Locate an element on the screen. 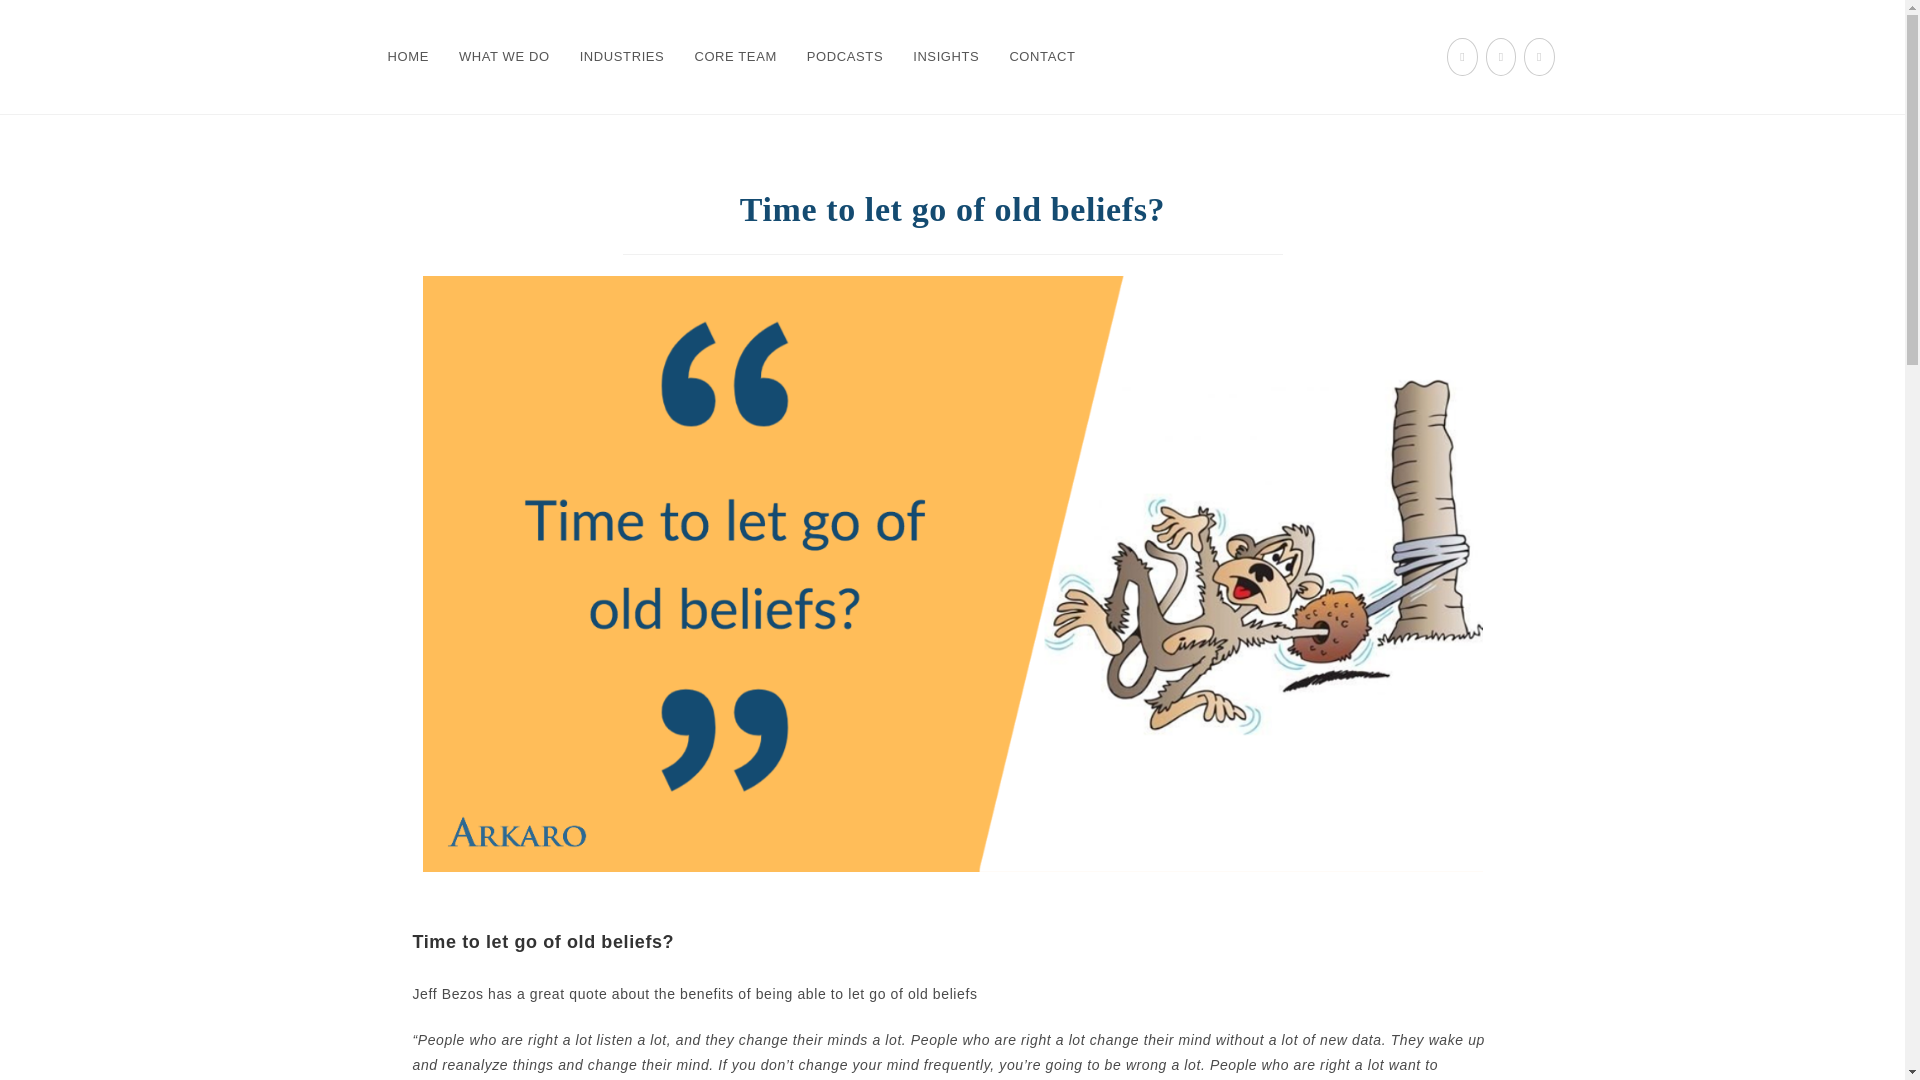  WHAT WE DO is located at coordinates (504, 56).